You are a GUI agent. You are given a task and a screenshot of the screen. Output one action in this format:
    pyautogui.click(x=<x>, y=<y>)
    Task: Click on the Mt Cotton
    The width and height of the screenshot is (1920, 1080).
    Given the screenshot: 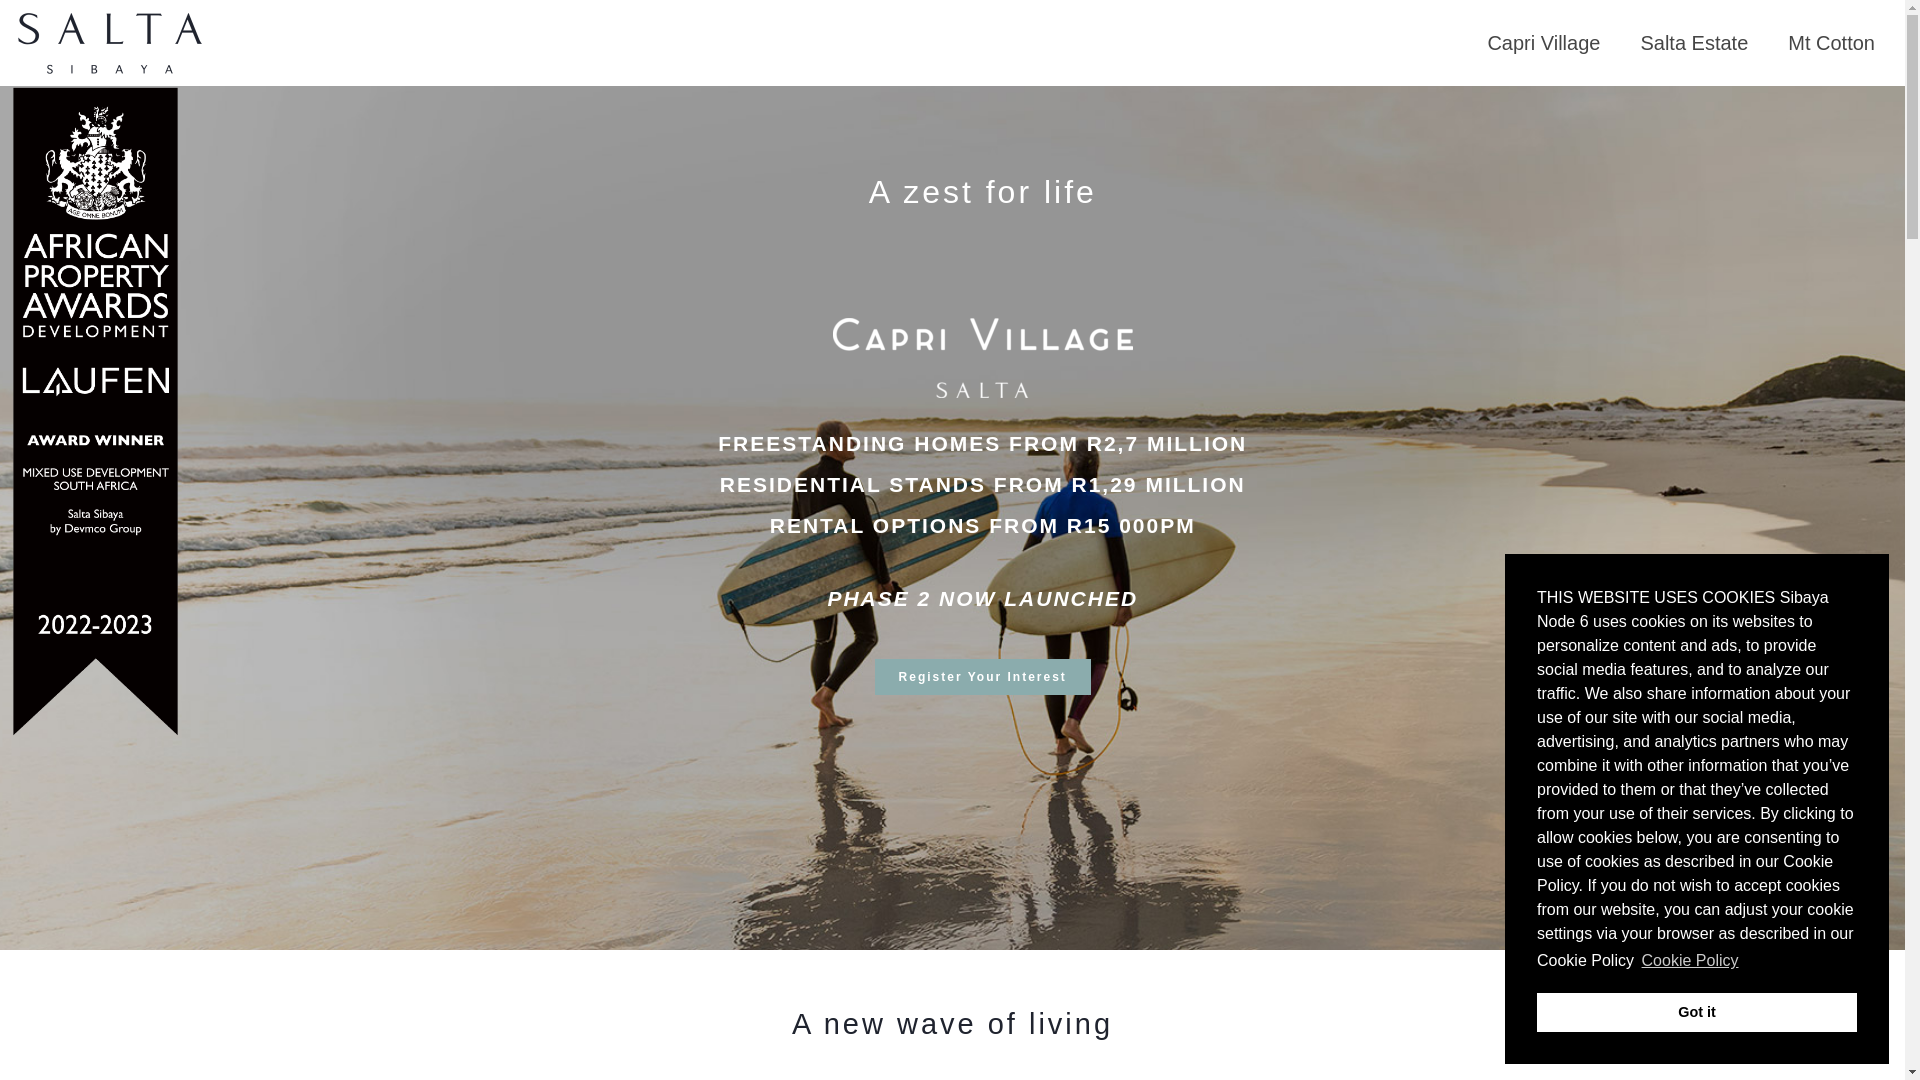 What is the action you would take?
    pyautogui.click(x=1832, y=42)
    